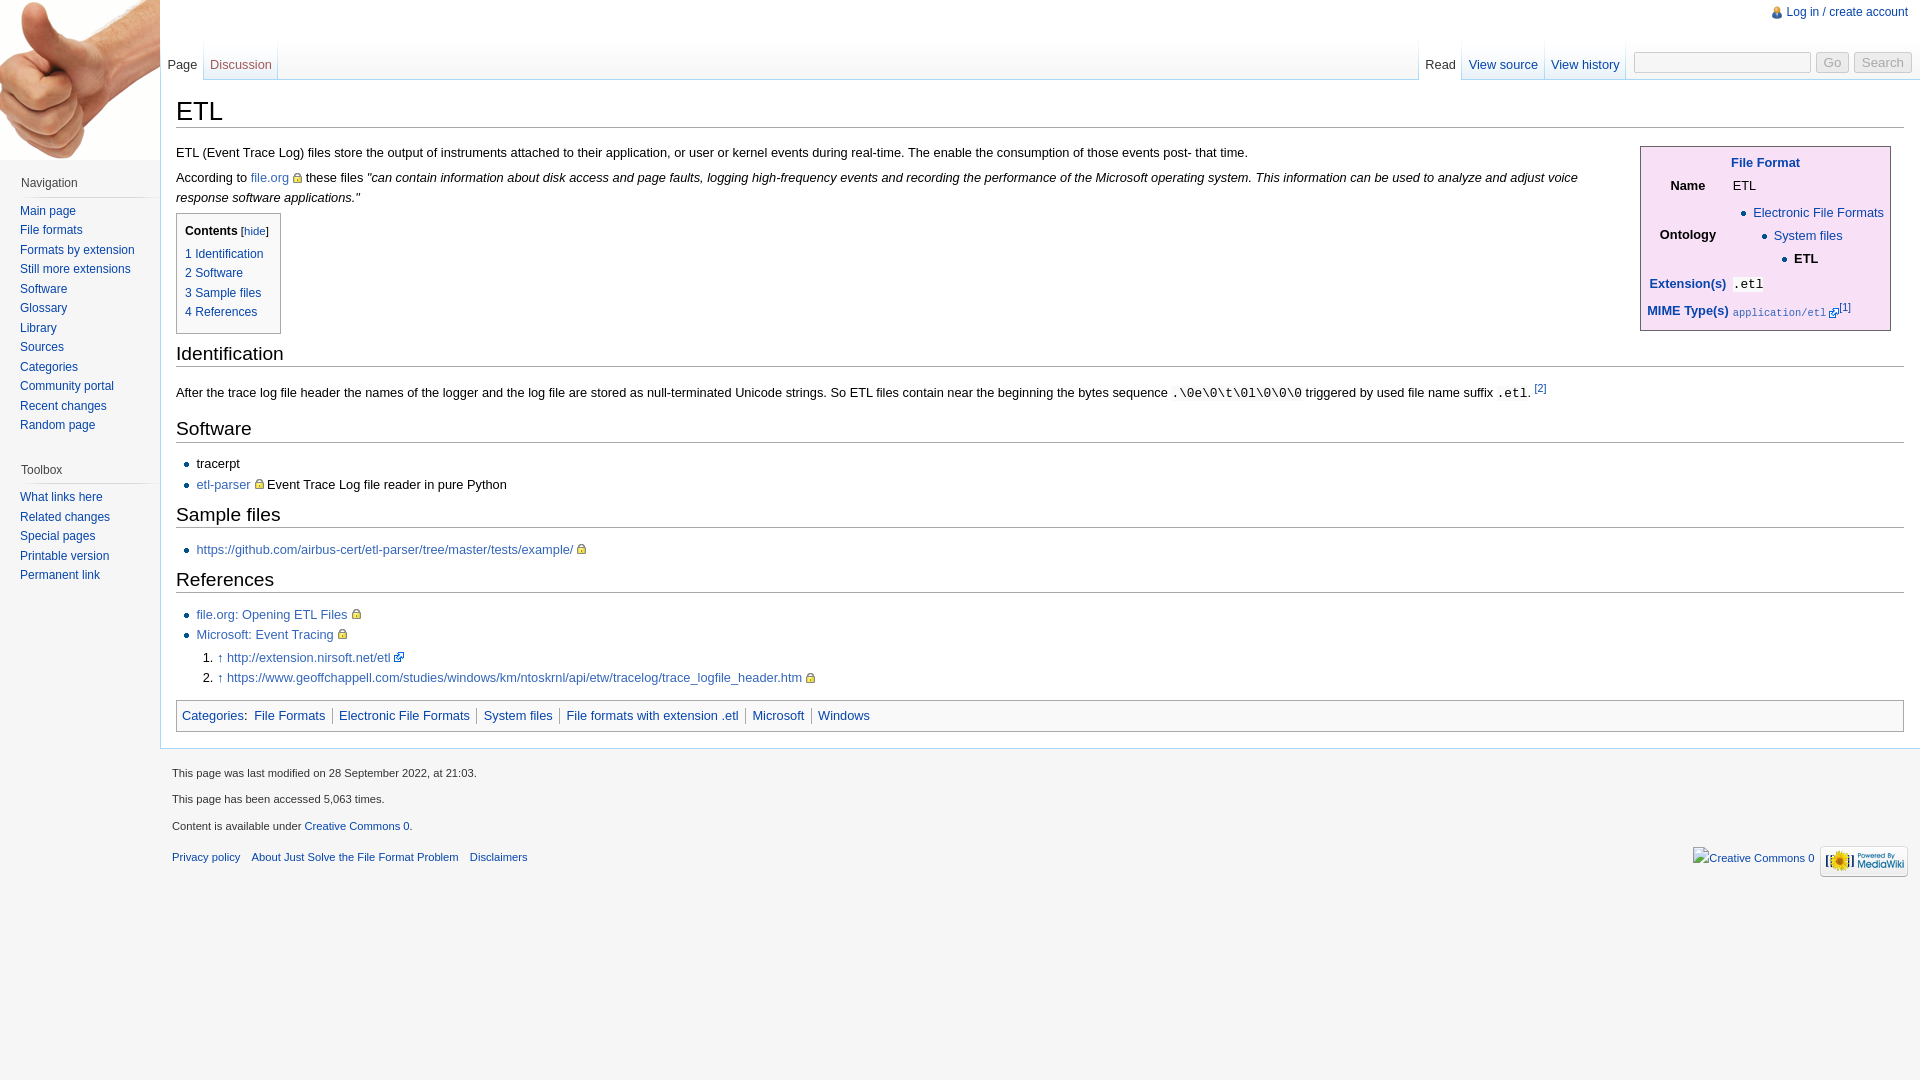 This screenshot has width=1920, height=1080. Describe the element at coordinates (1808, 235) in the screenshot. I see `System files` at that location.